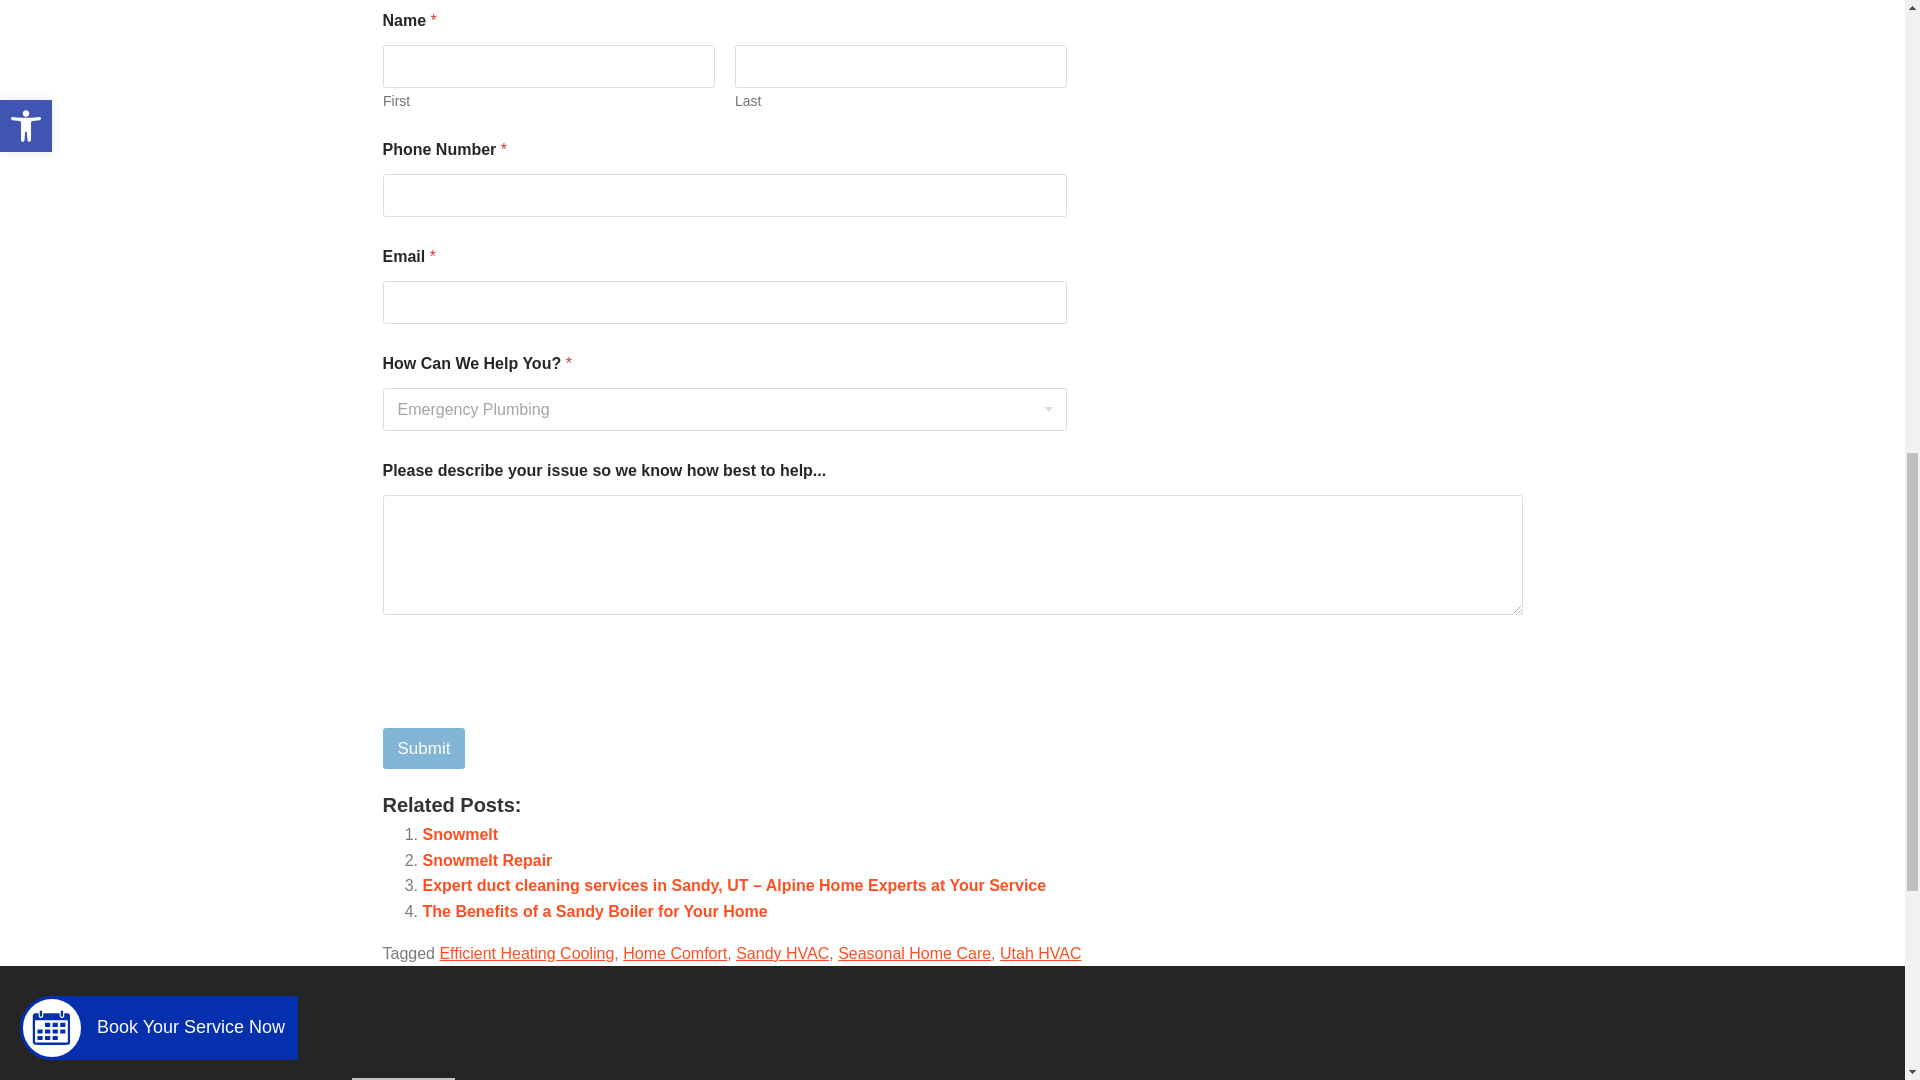 The height and width of the screenshot is (1080, 1920). What do you see at coordinates (487, 860) in the screenshot?
I see `Snowmelt Repair` at bounding box center [487, 860].